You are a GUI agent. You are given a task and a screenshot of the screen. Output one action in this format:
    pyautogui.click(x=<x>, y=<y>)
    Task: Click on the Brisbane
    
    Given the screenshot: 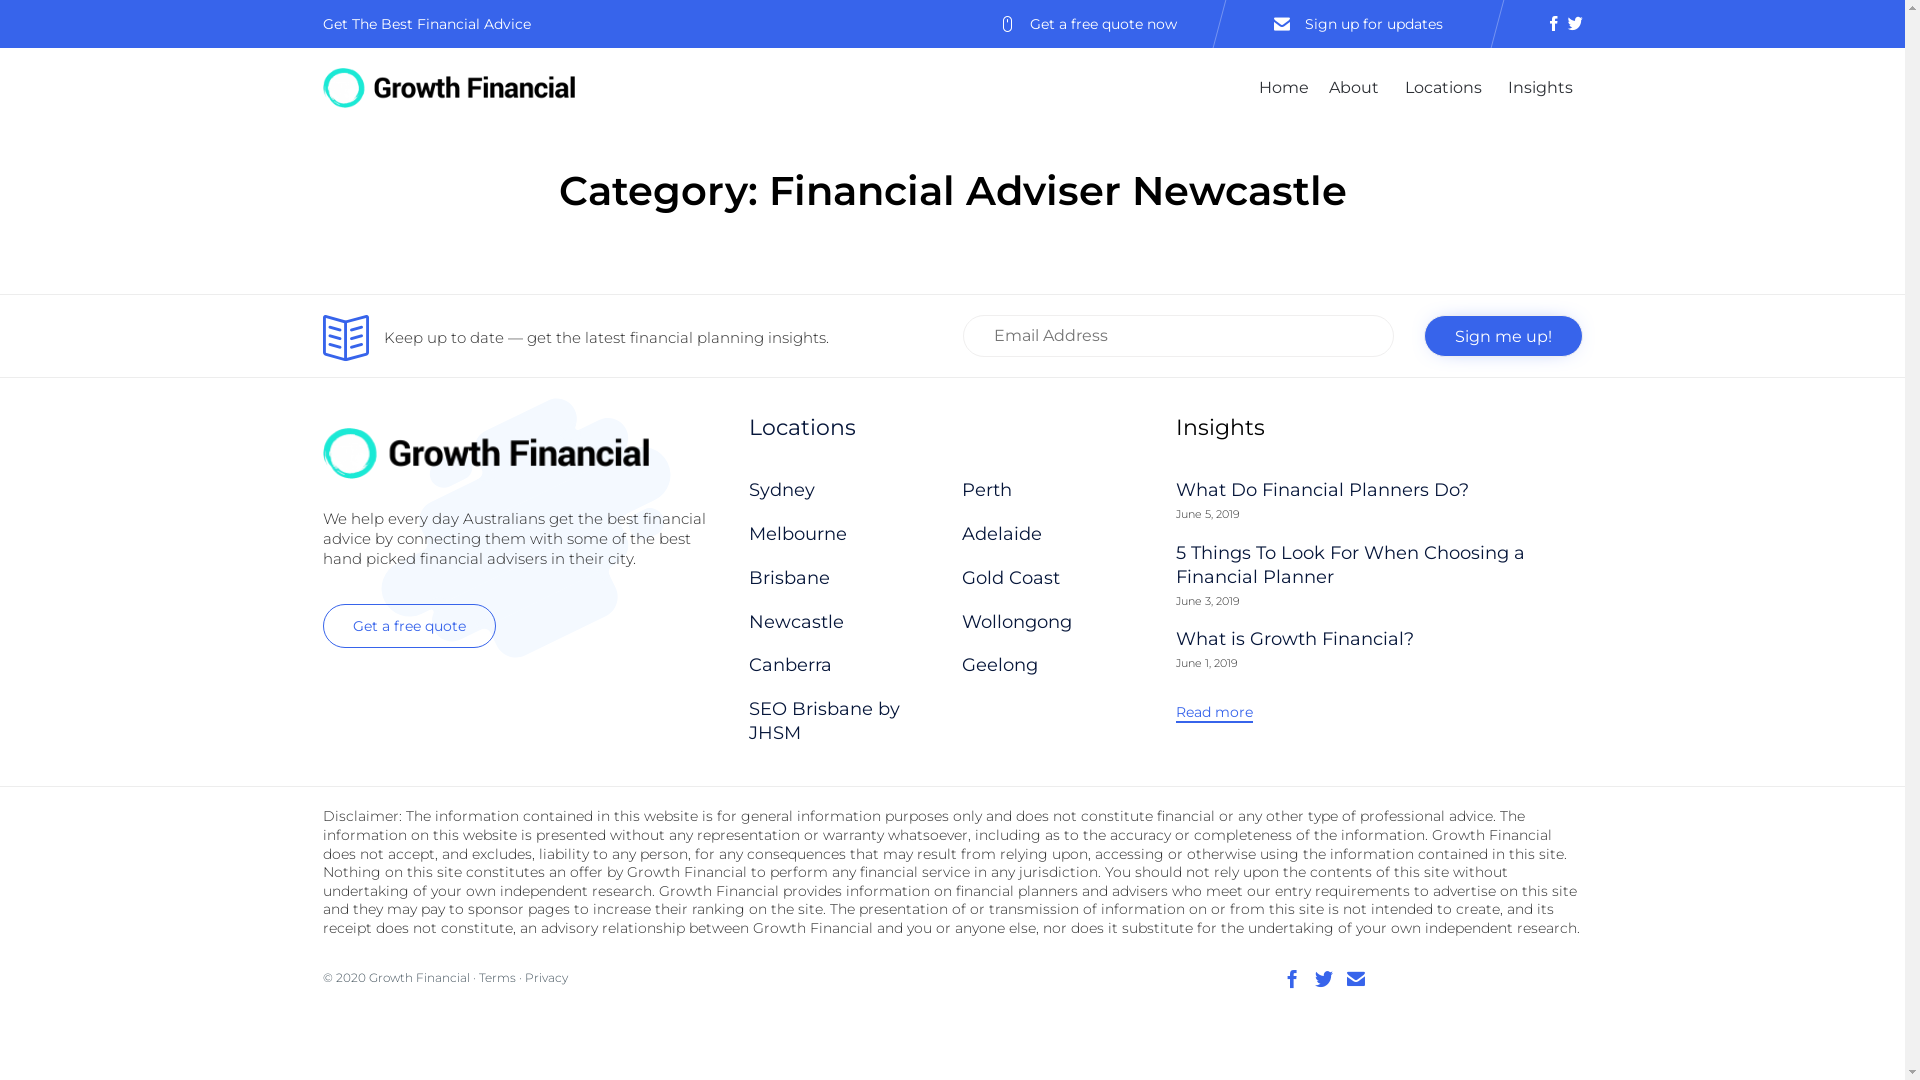 What is the action you would take?
    pyautogui.click(x=846, y=579)
    